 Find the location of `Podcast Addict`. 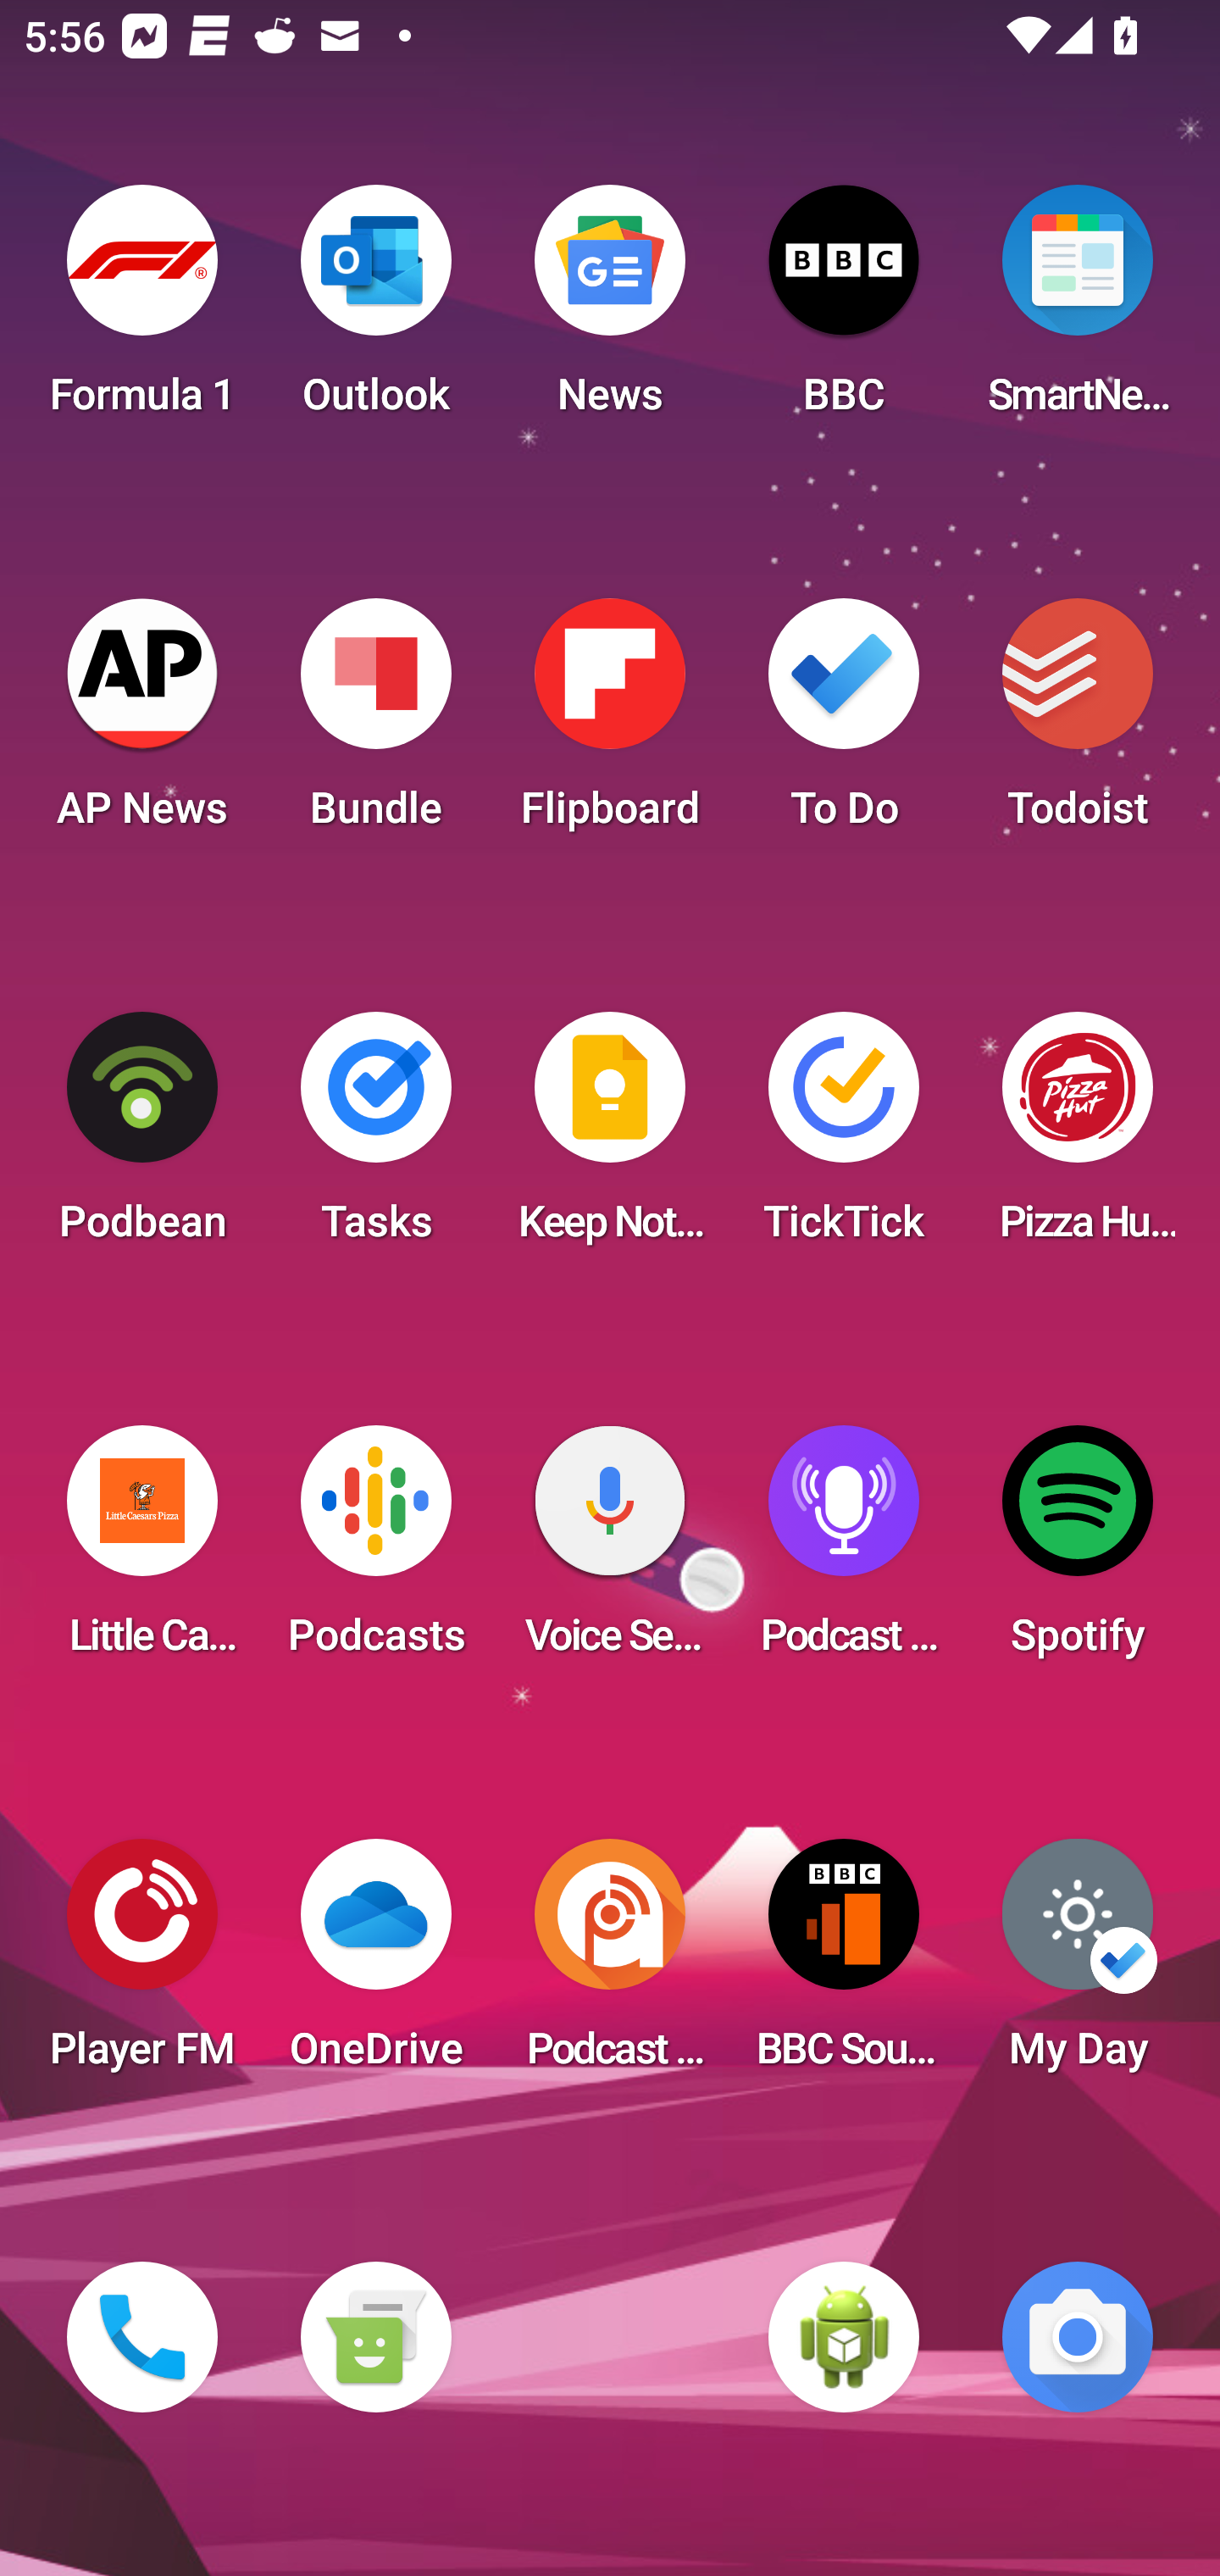

Podcast Addict is located at coordinates (610, 1964).